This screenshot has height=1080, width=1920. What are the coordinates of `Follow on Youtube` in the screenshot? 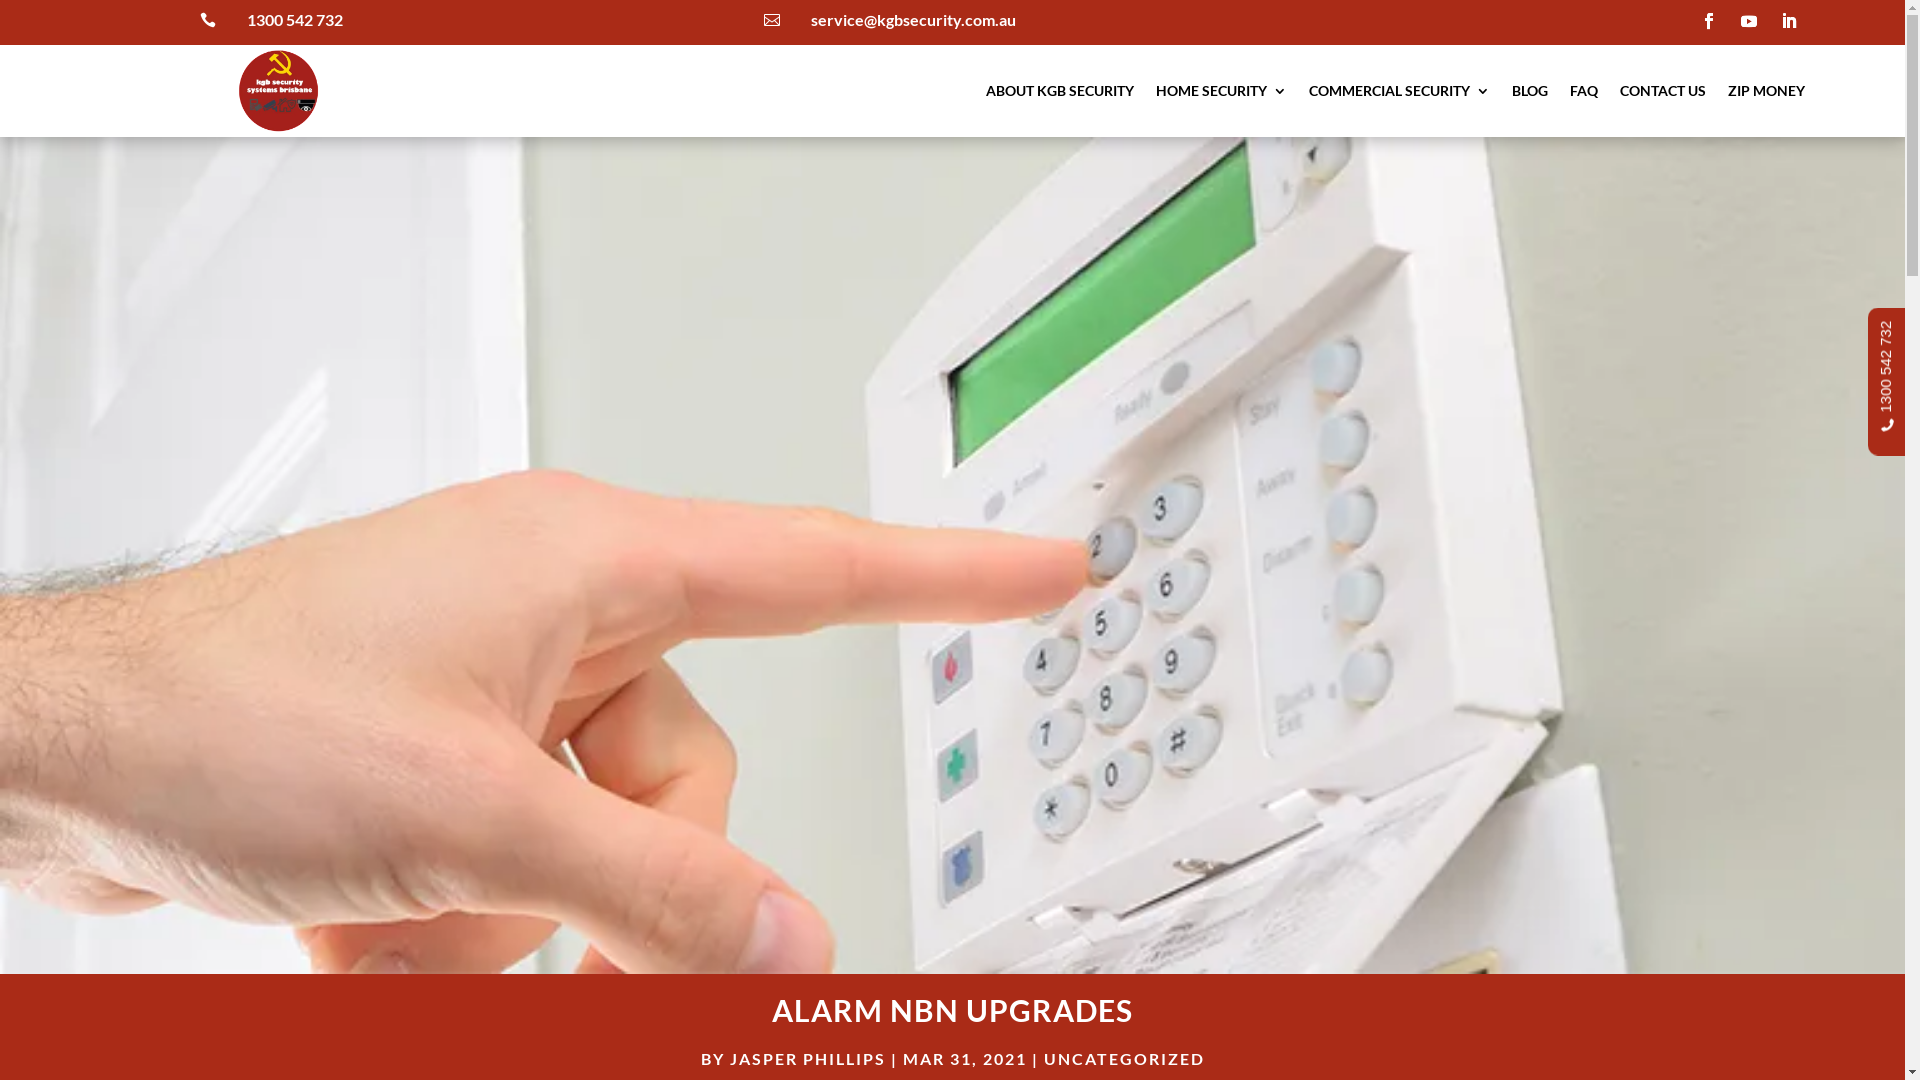 It's located at (1749, 21).